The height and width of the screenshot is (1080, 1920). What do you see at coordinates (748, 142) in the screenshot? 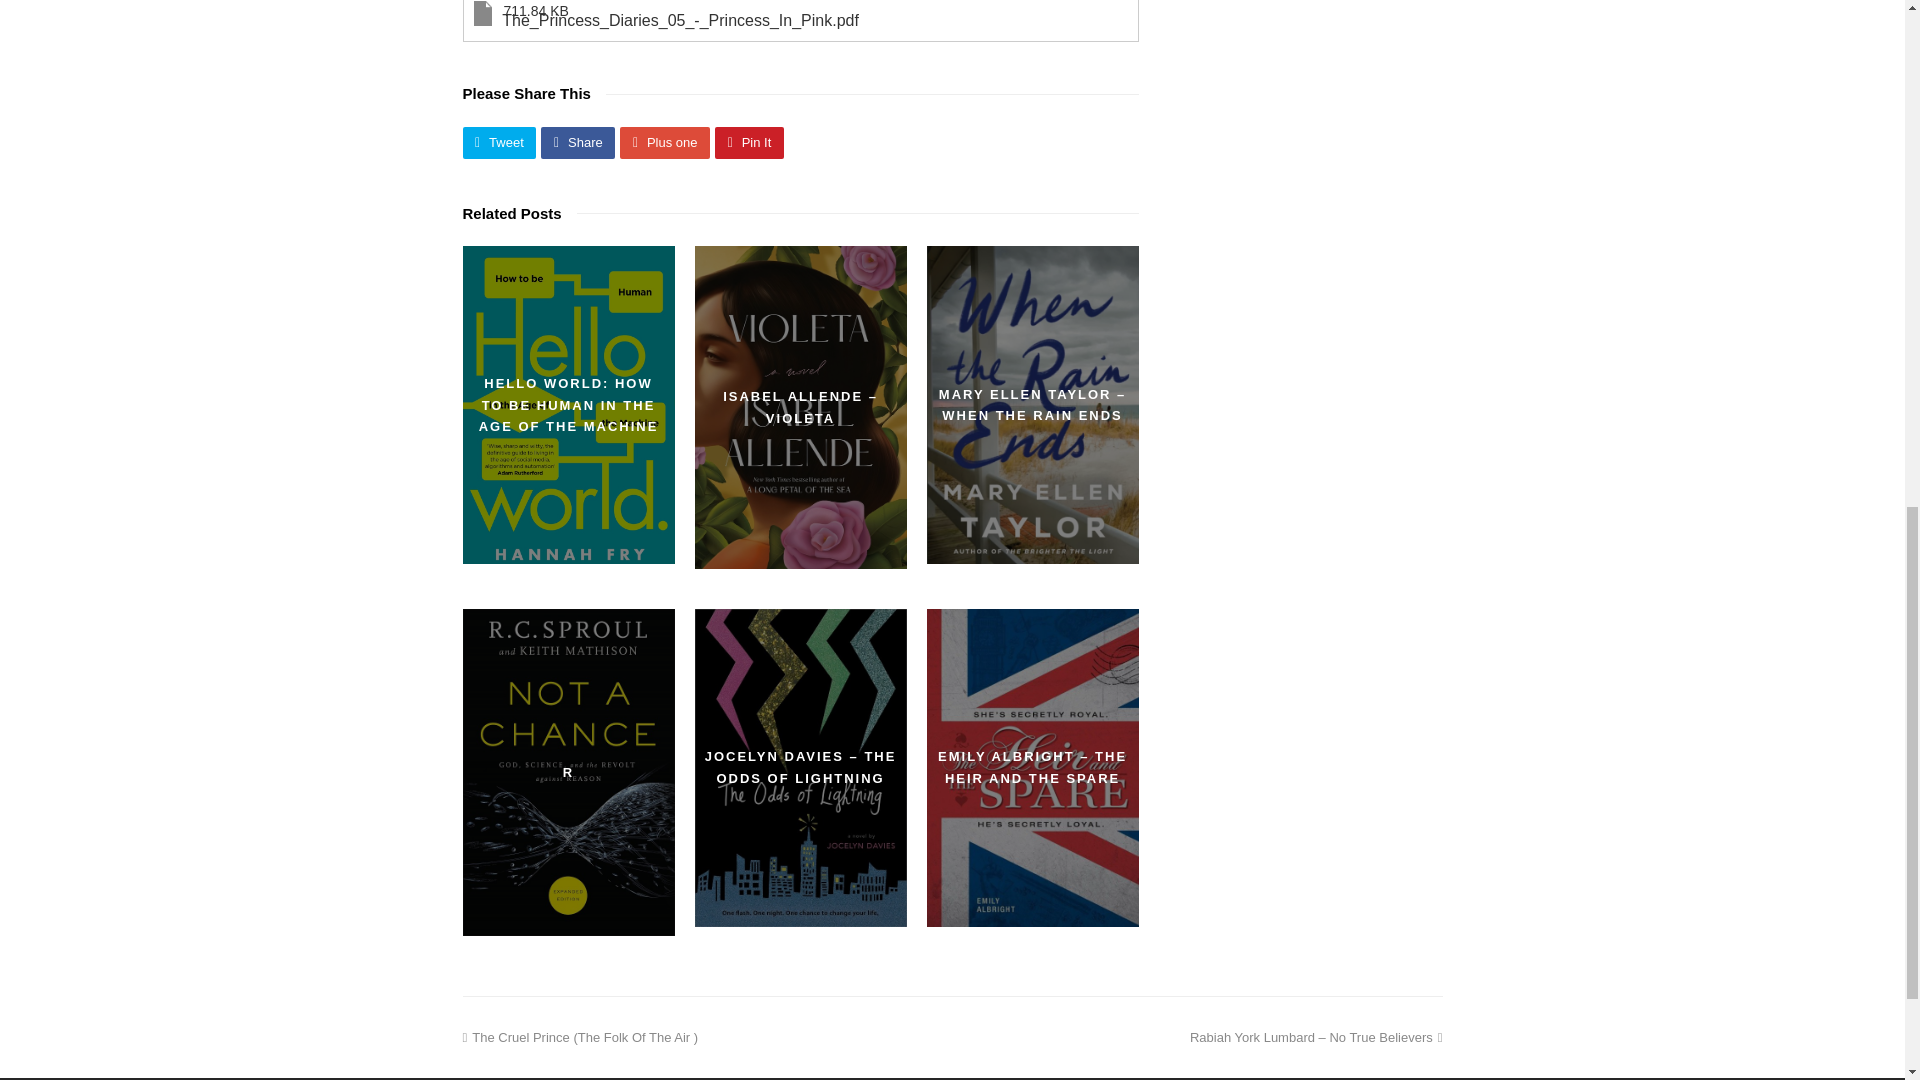
I see `Pin It` at bounding box center [748, 142].